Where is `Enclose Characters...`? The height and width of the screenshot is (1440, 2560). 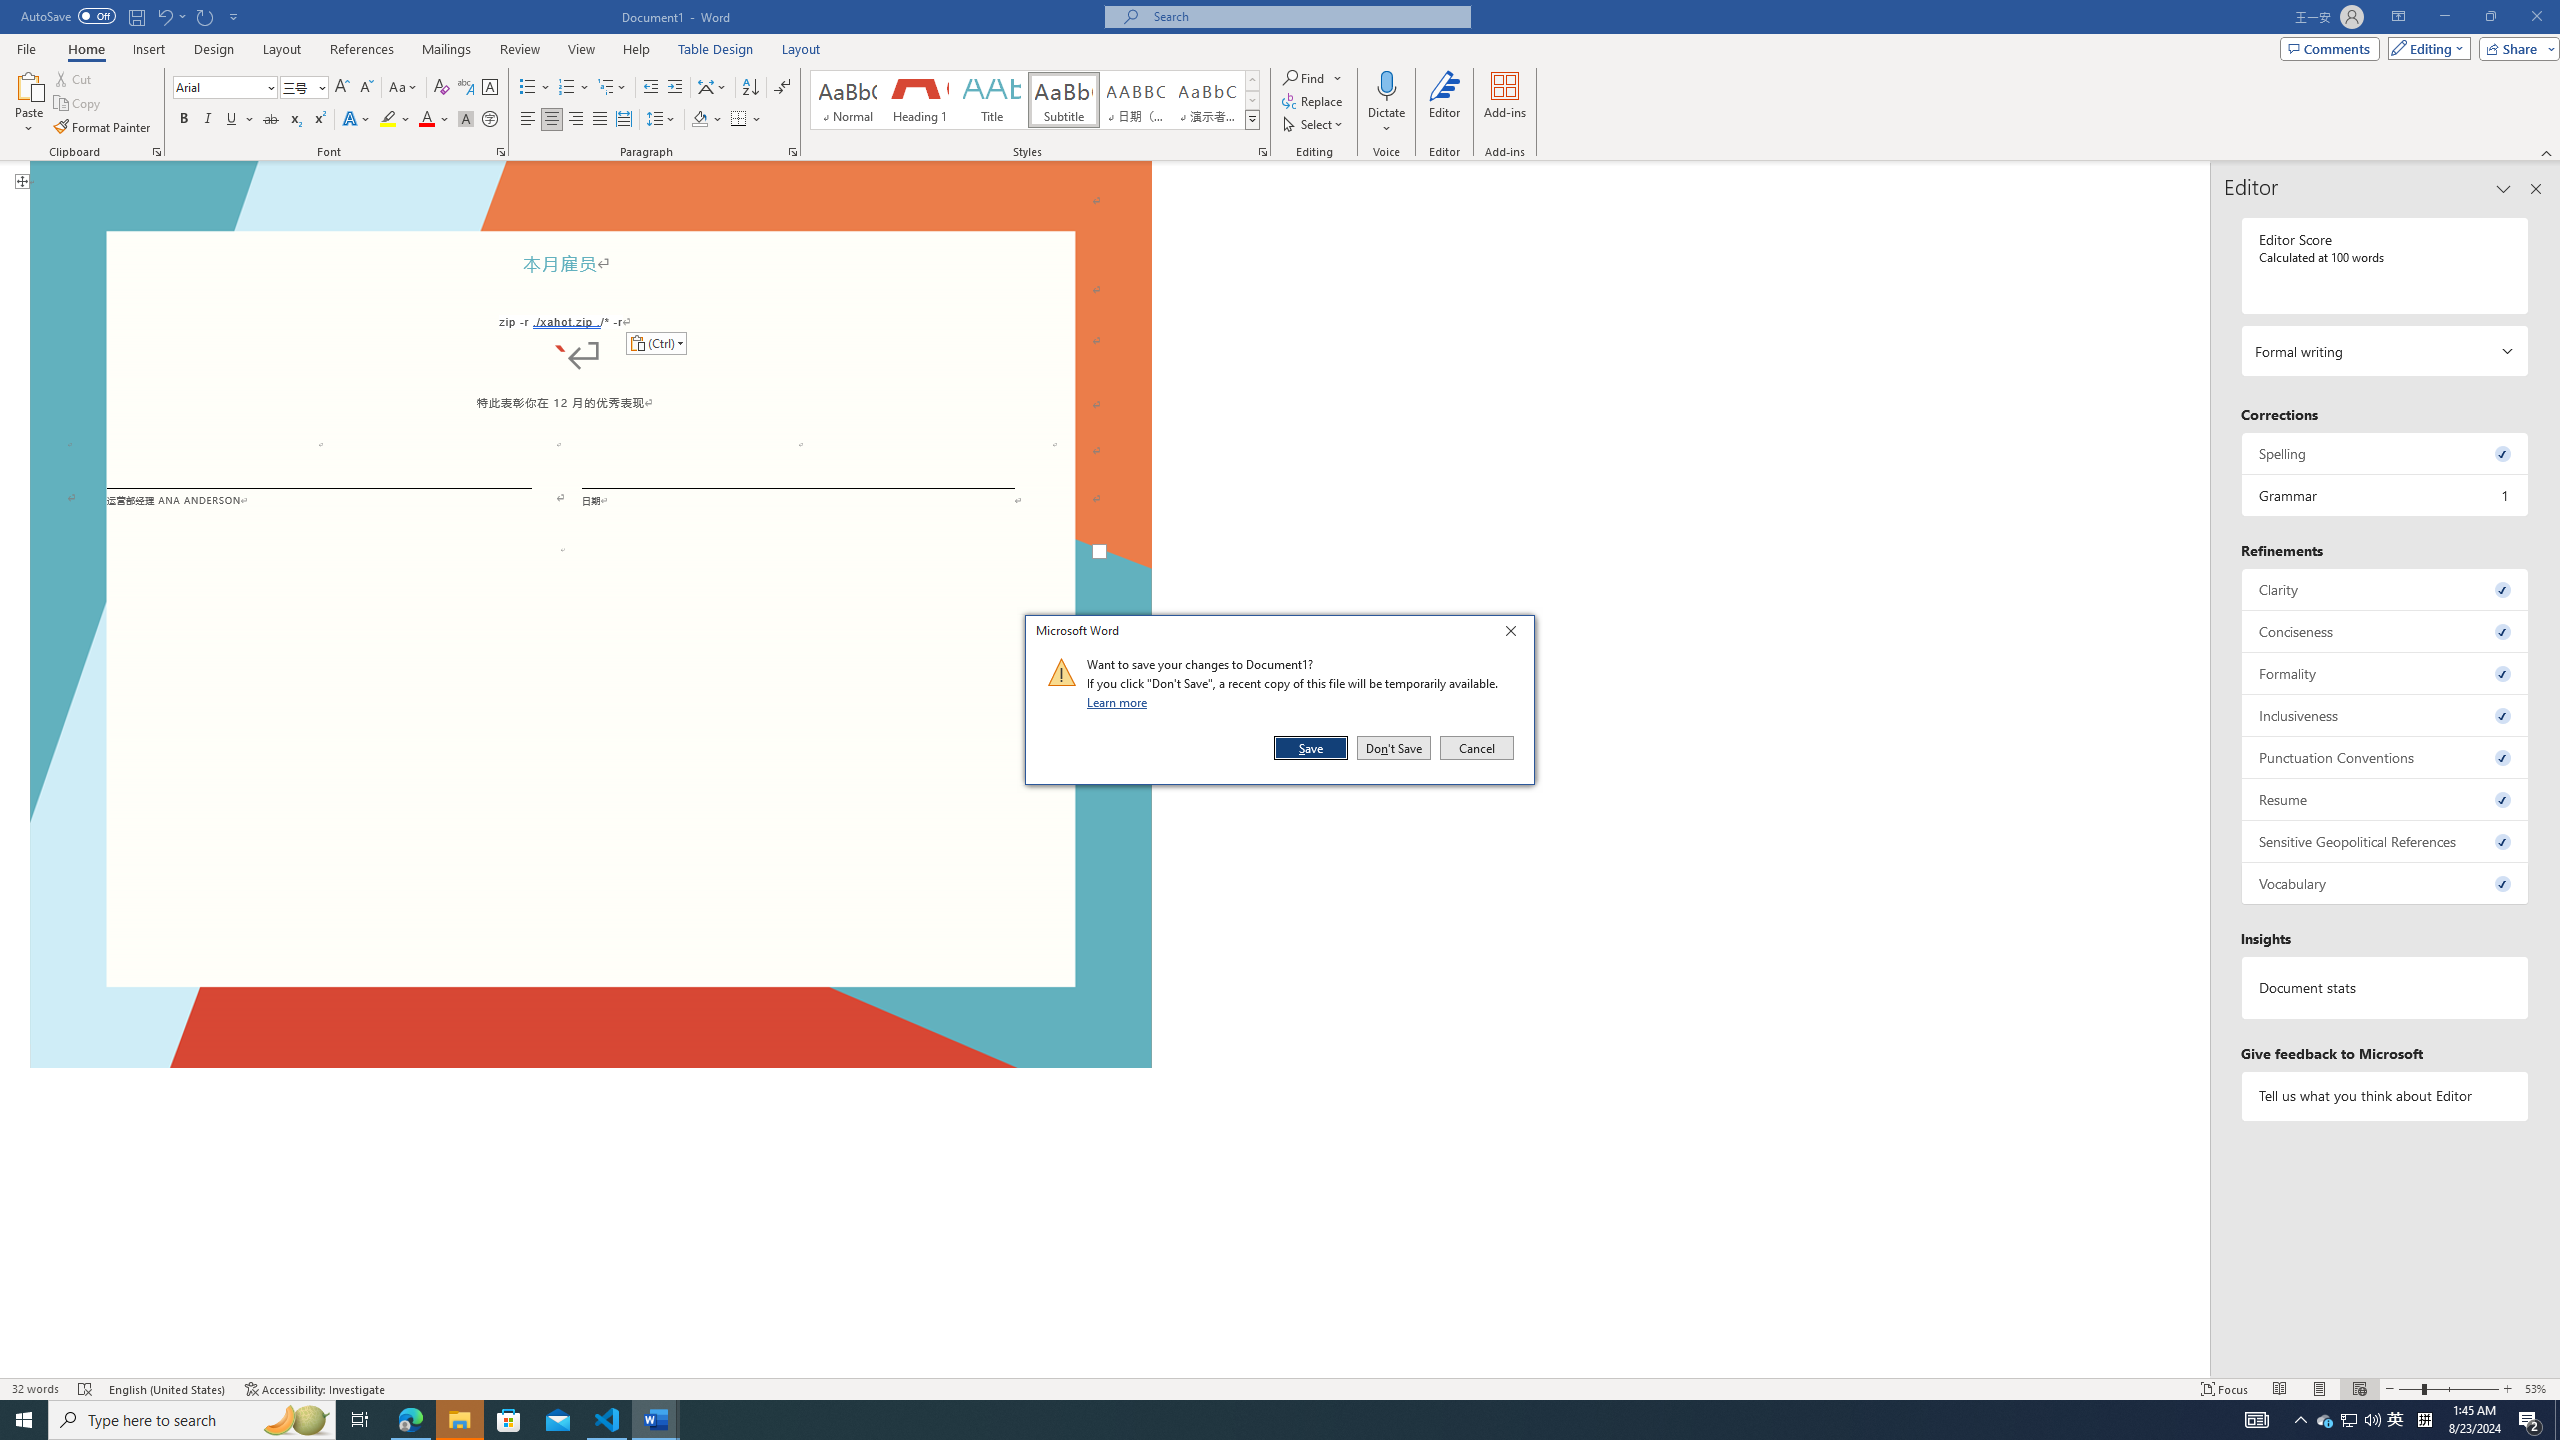
Enclose Characters... is located at coordinates (490, 120).